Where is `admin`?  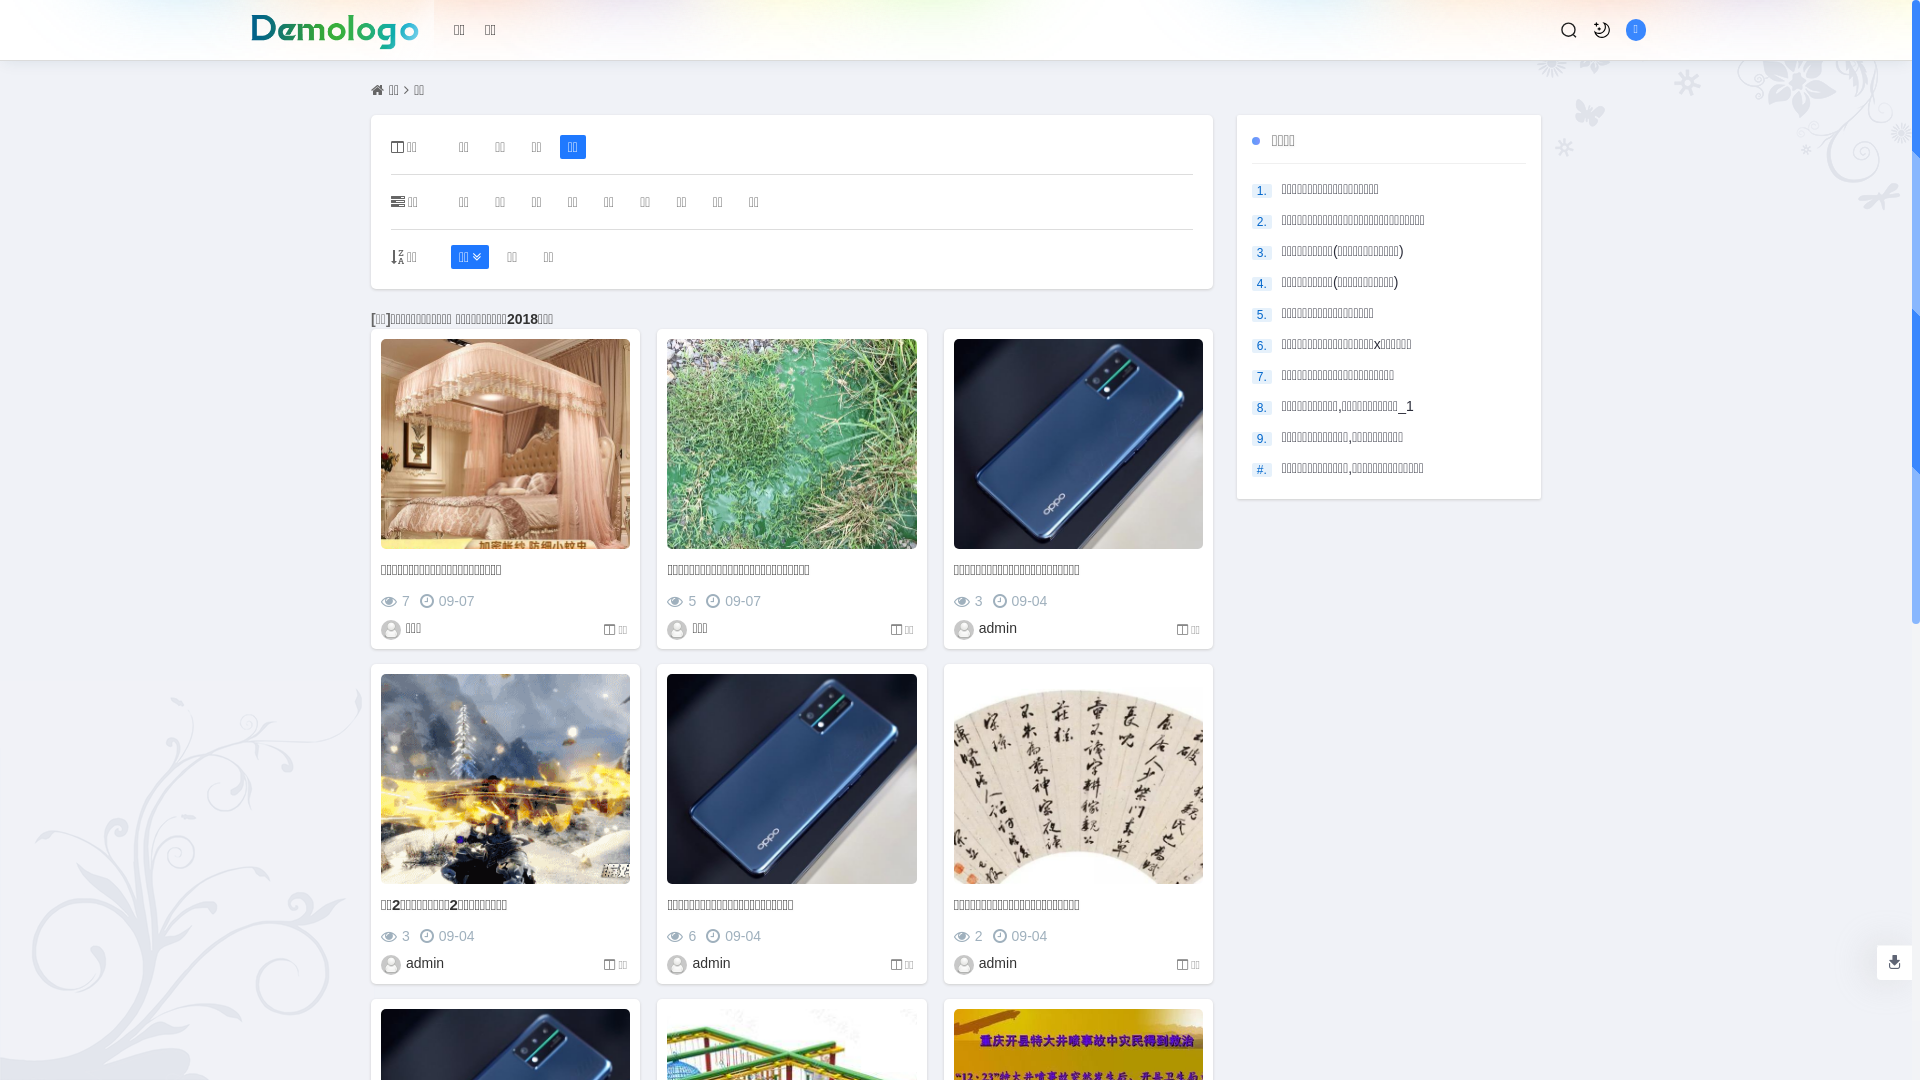
admin is located at coordinates (1000, 628).